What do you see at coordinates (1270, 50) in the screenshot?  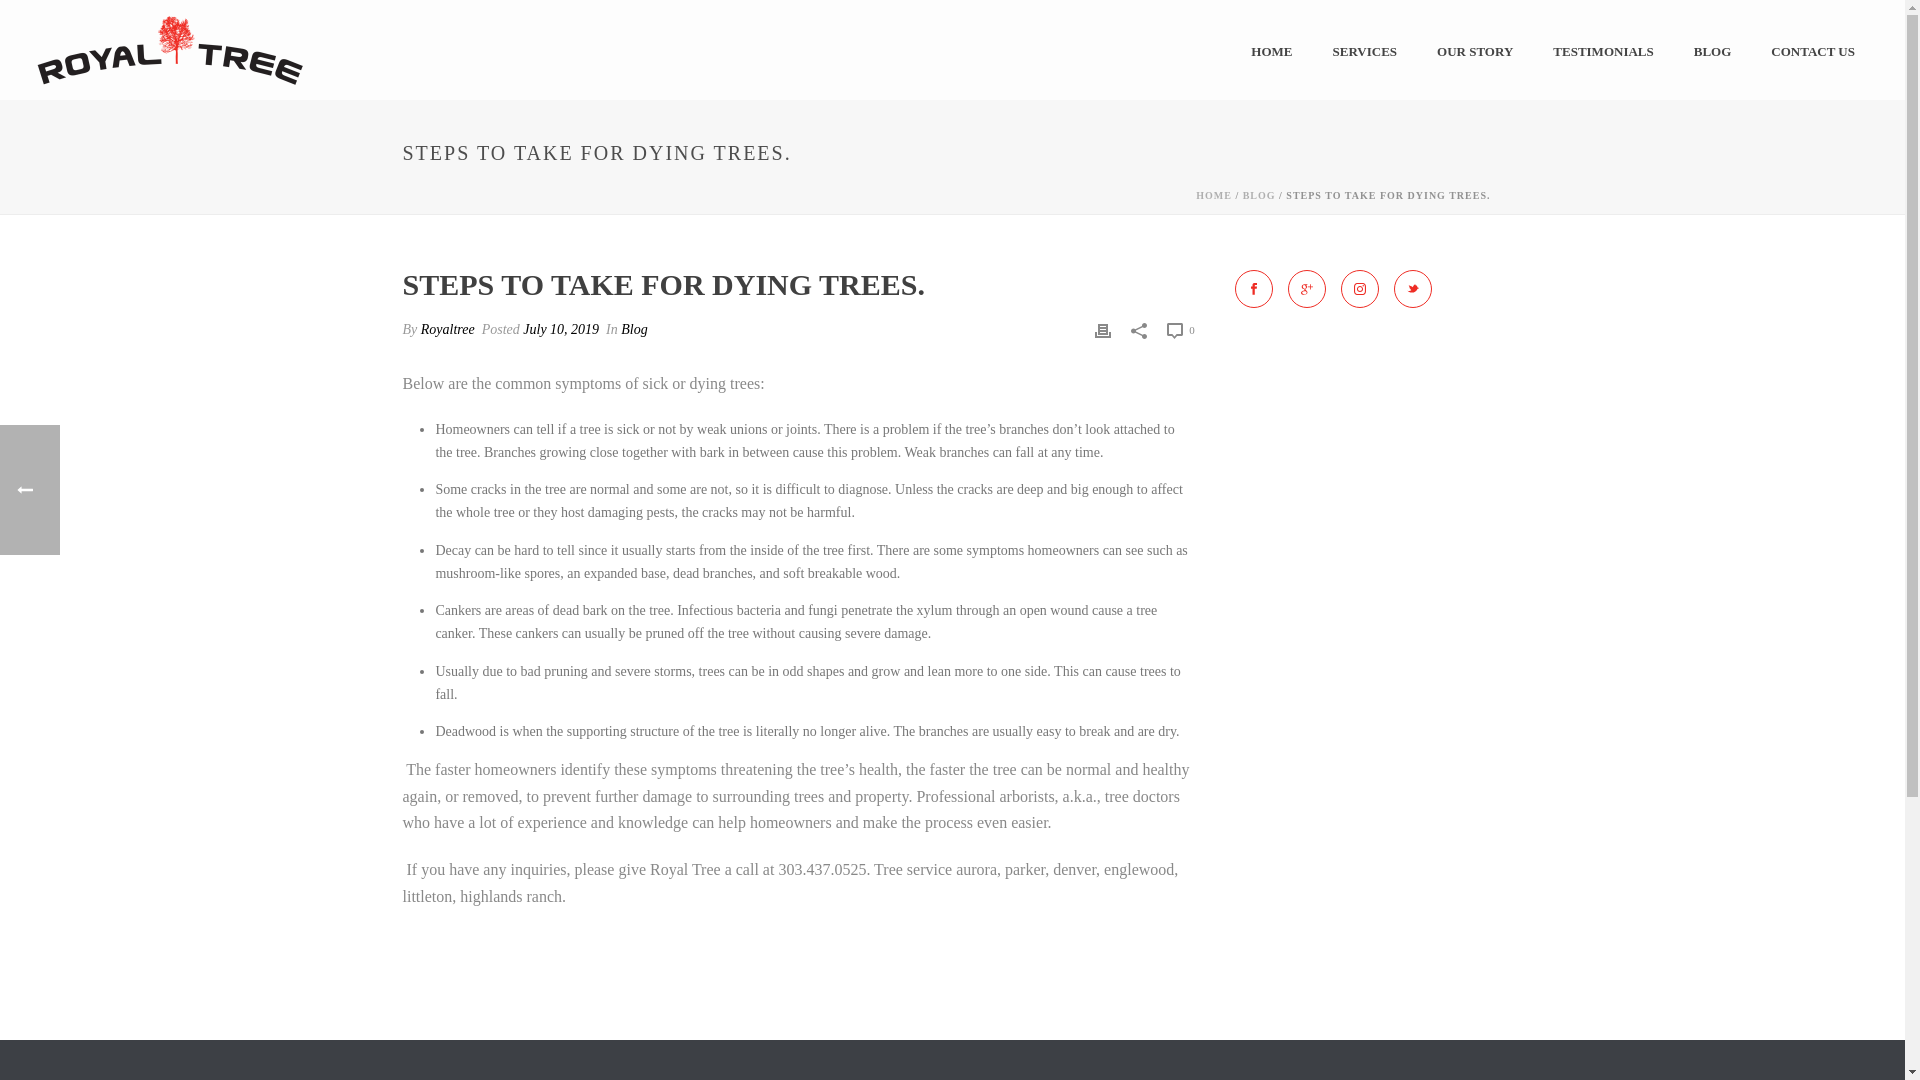 I see `HOME` at bounding box center [1270, 50].